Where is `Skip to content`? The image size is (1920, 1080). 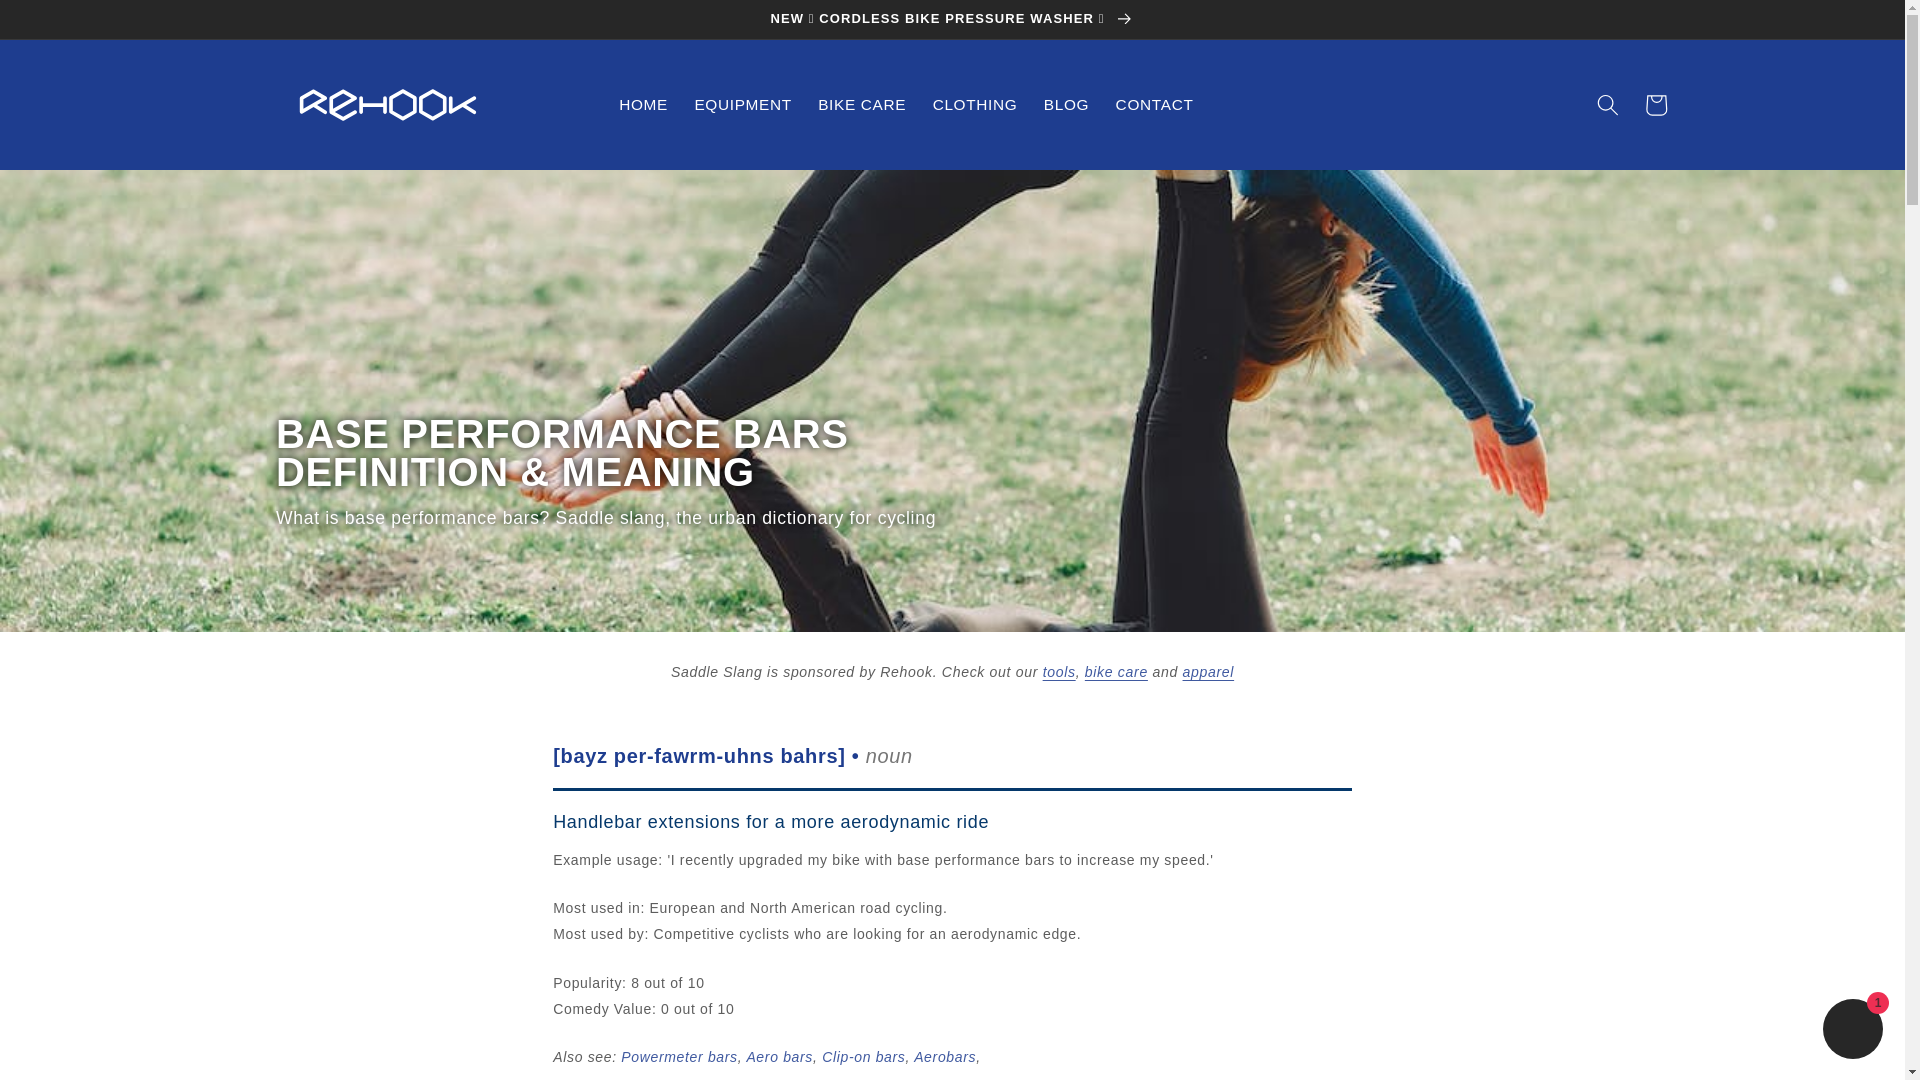 Skip to content is located at coordinates (66, 25).